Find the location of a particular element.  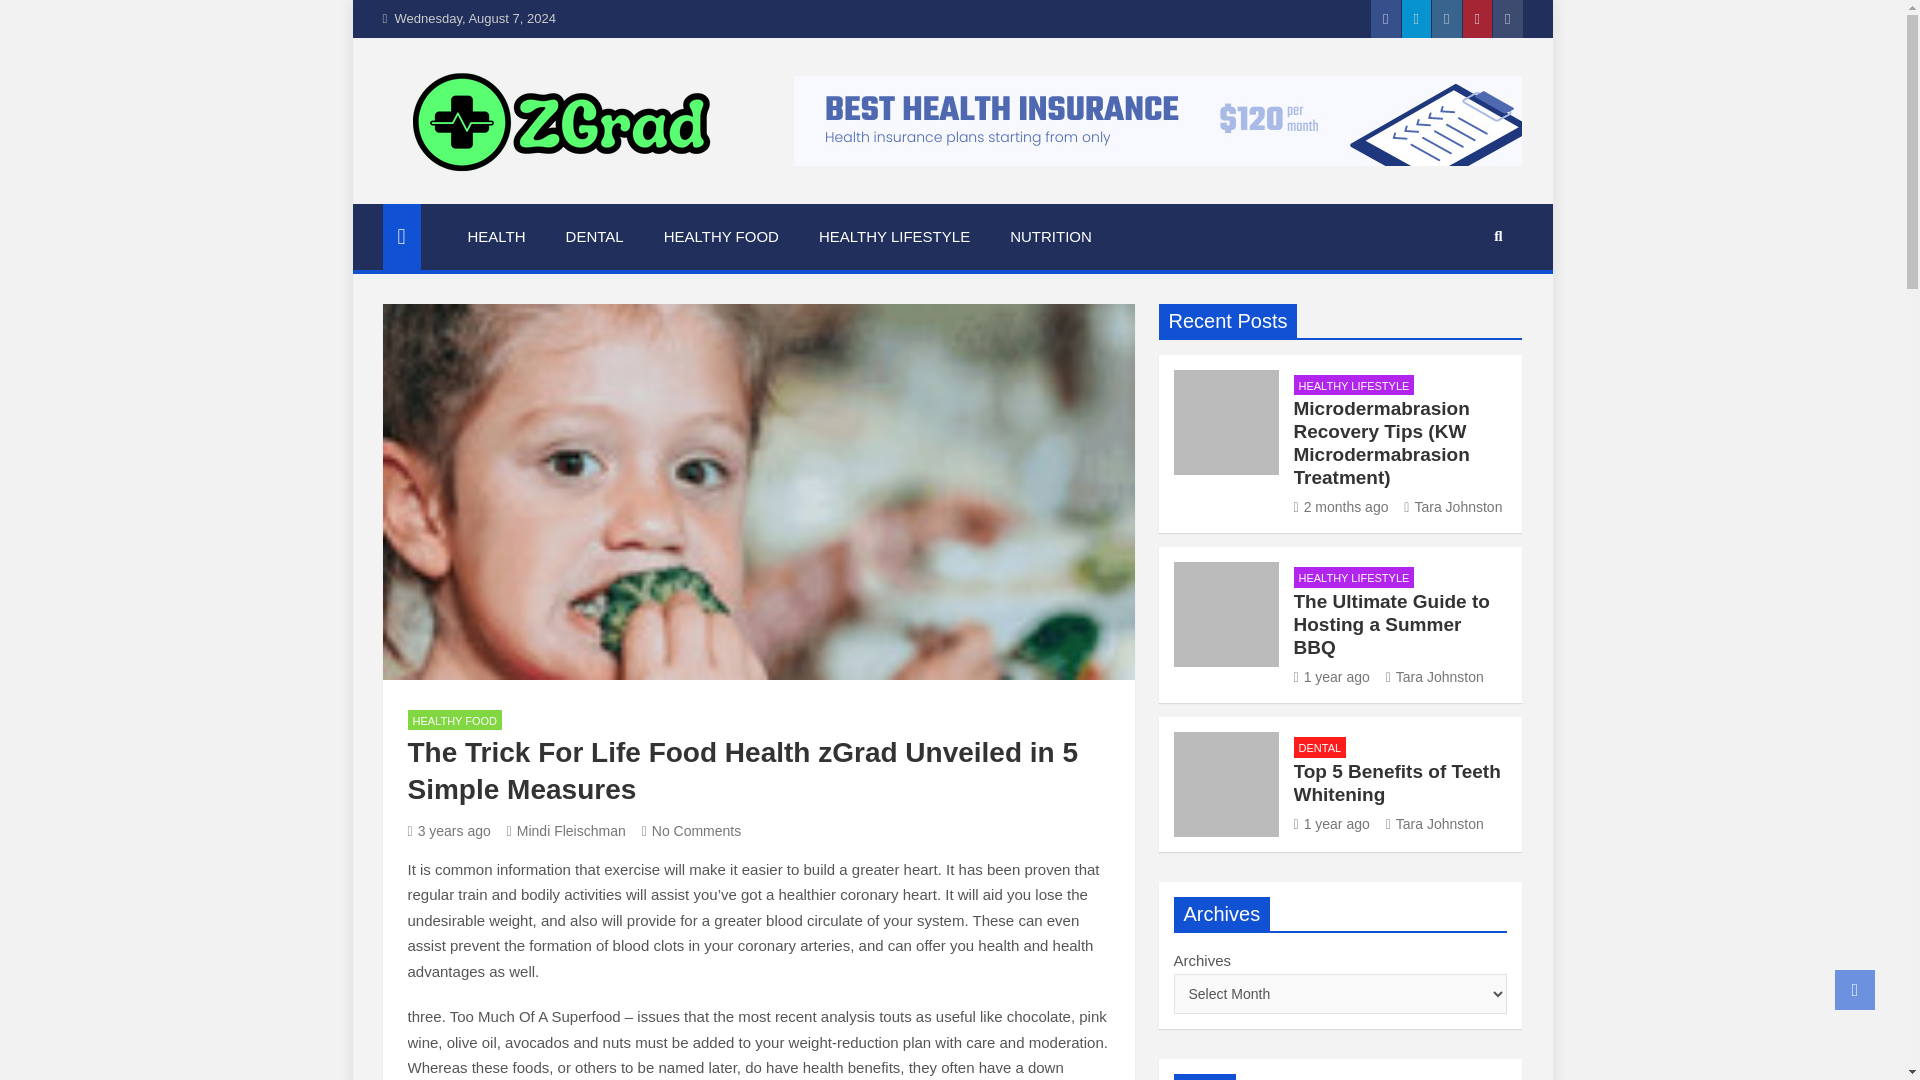

Mindi Fleischman is located at coordinates (566, 830).